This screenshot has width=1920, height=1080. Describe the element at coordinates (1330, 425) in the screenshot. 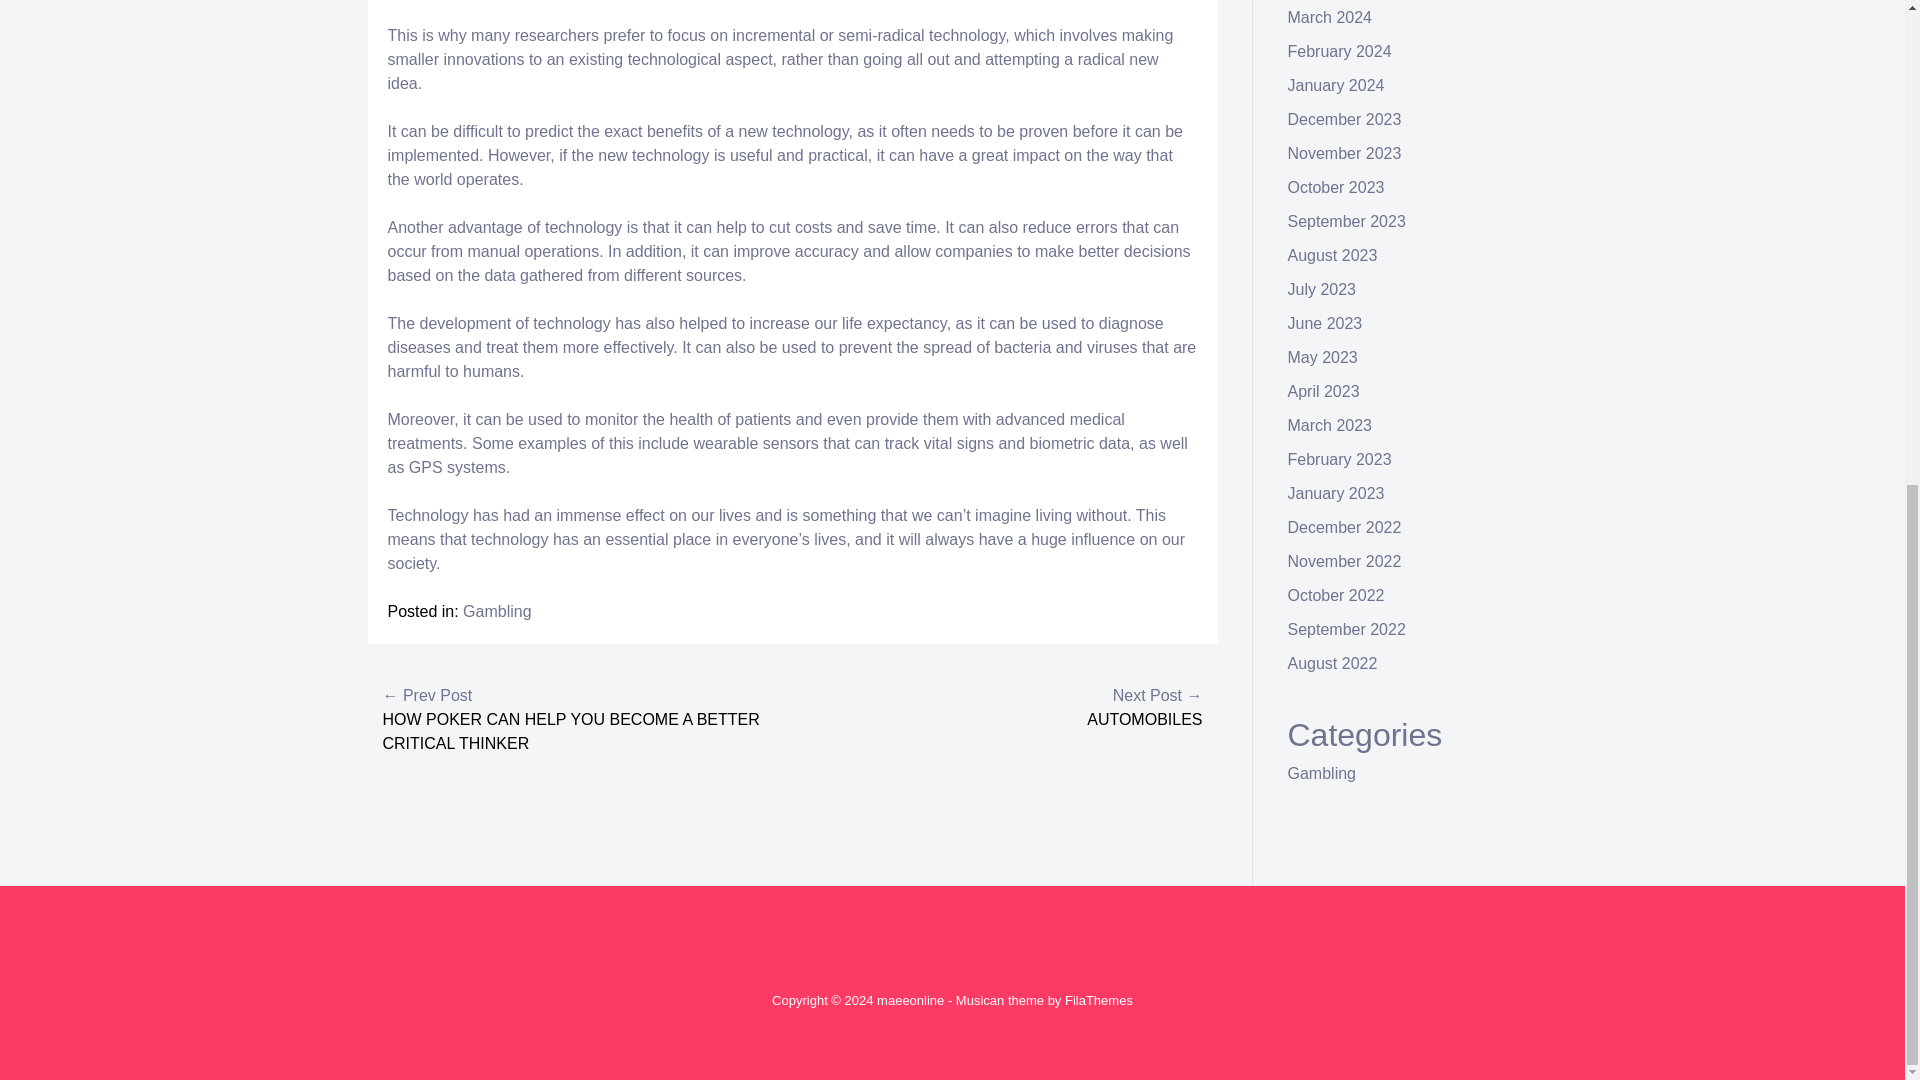

I see `March 2023` at that location.